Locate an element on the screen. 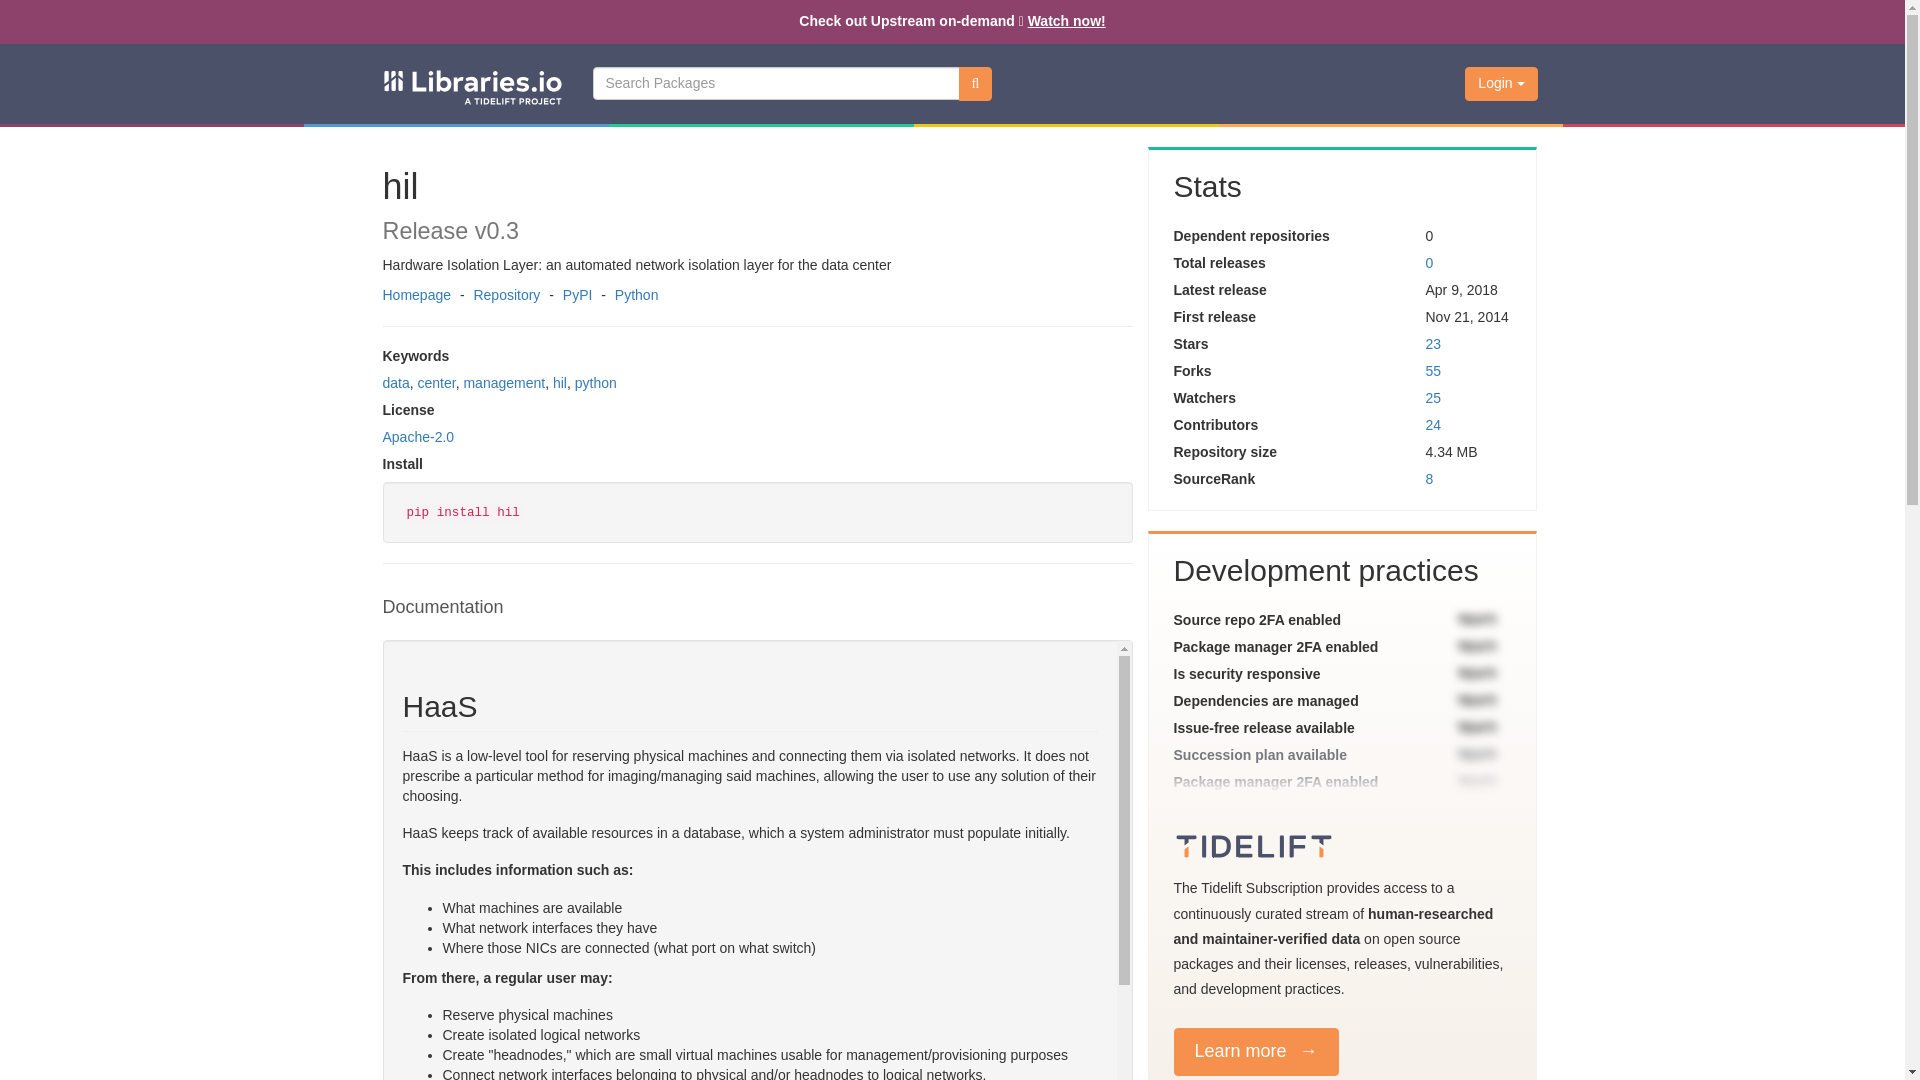  center is located at coordinates (437, 382).